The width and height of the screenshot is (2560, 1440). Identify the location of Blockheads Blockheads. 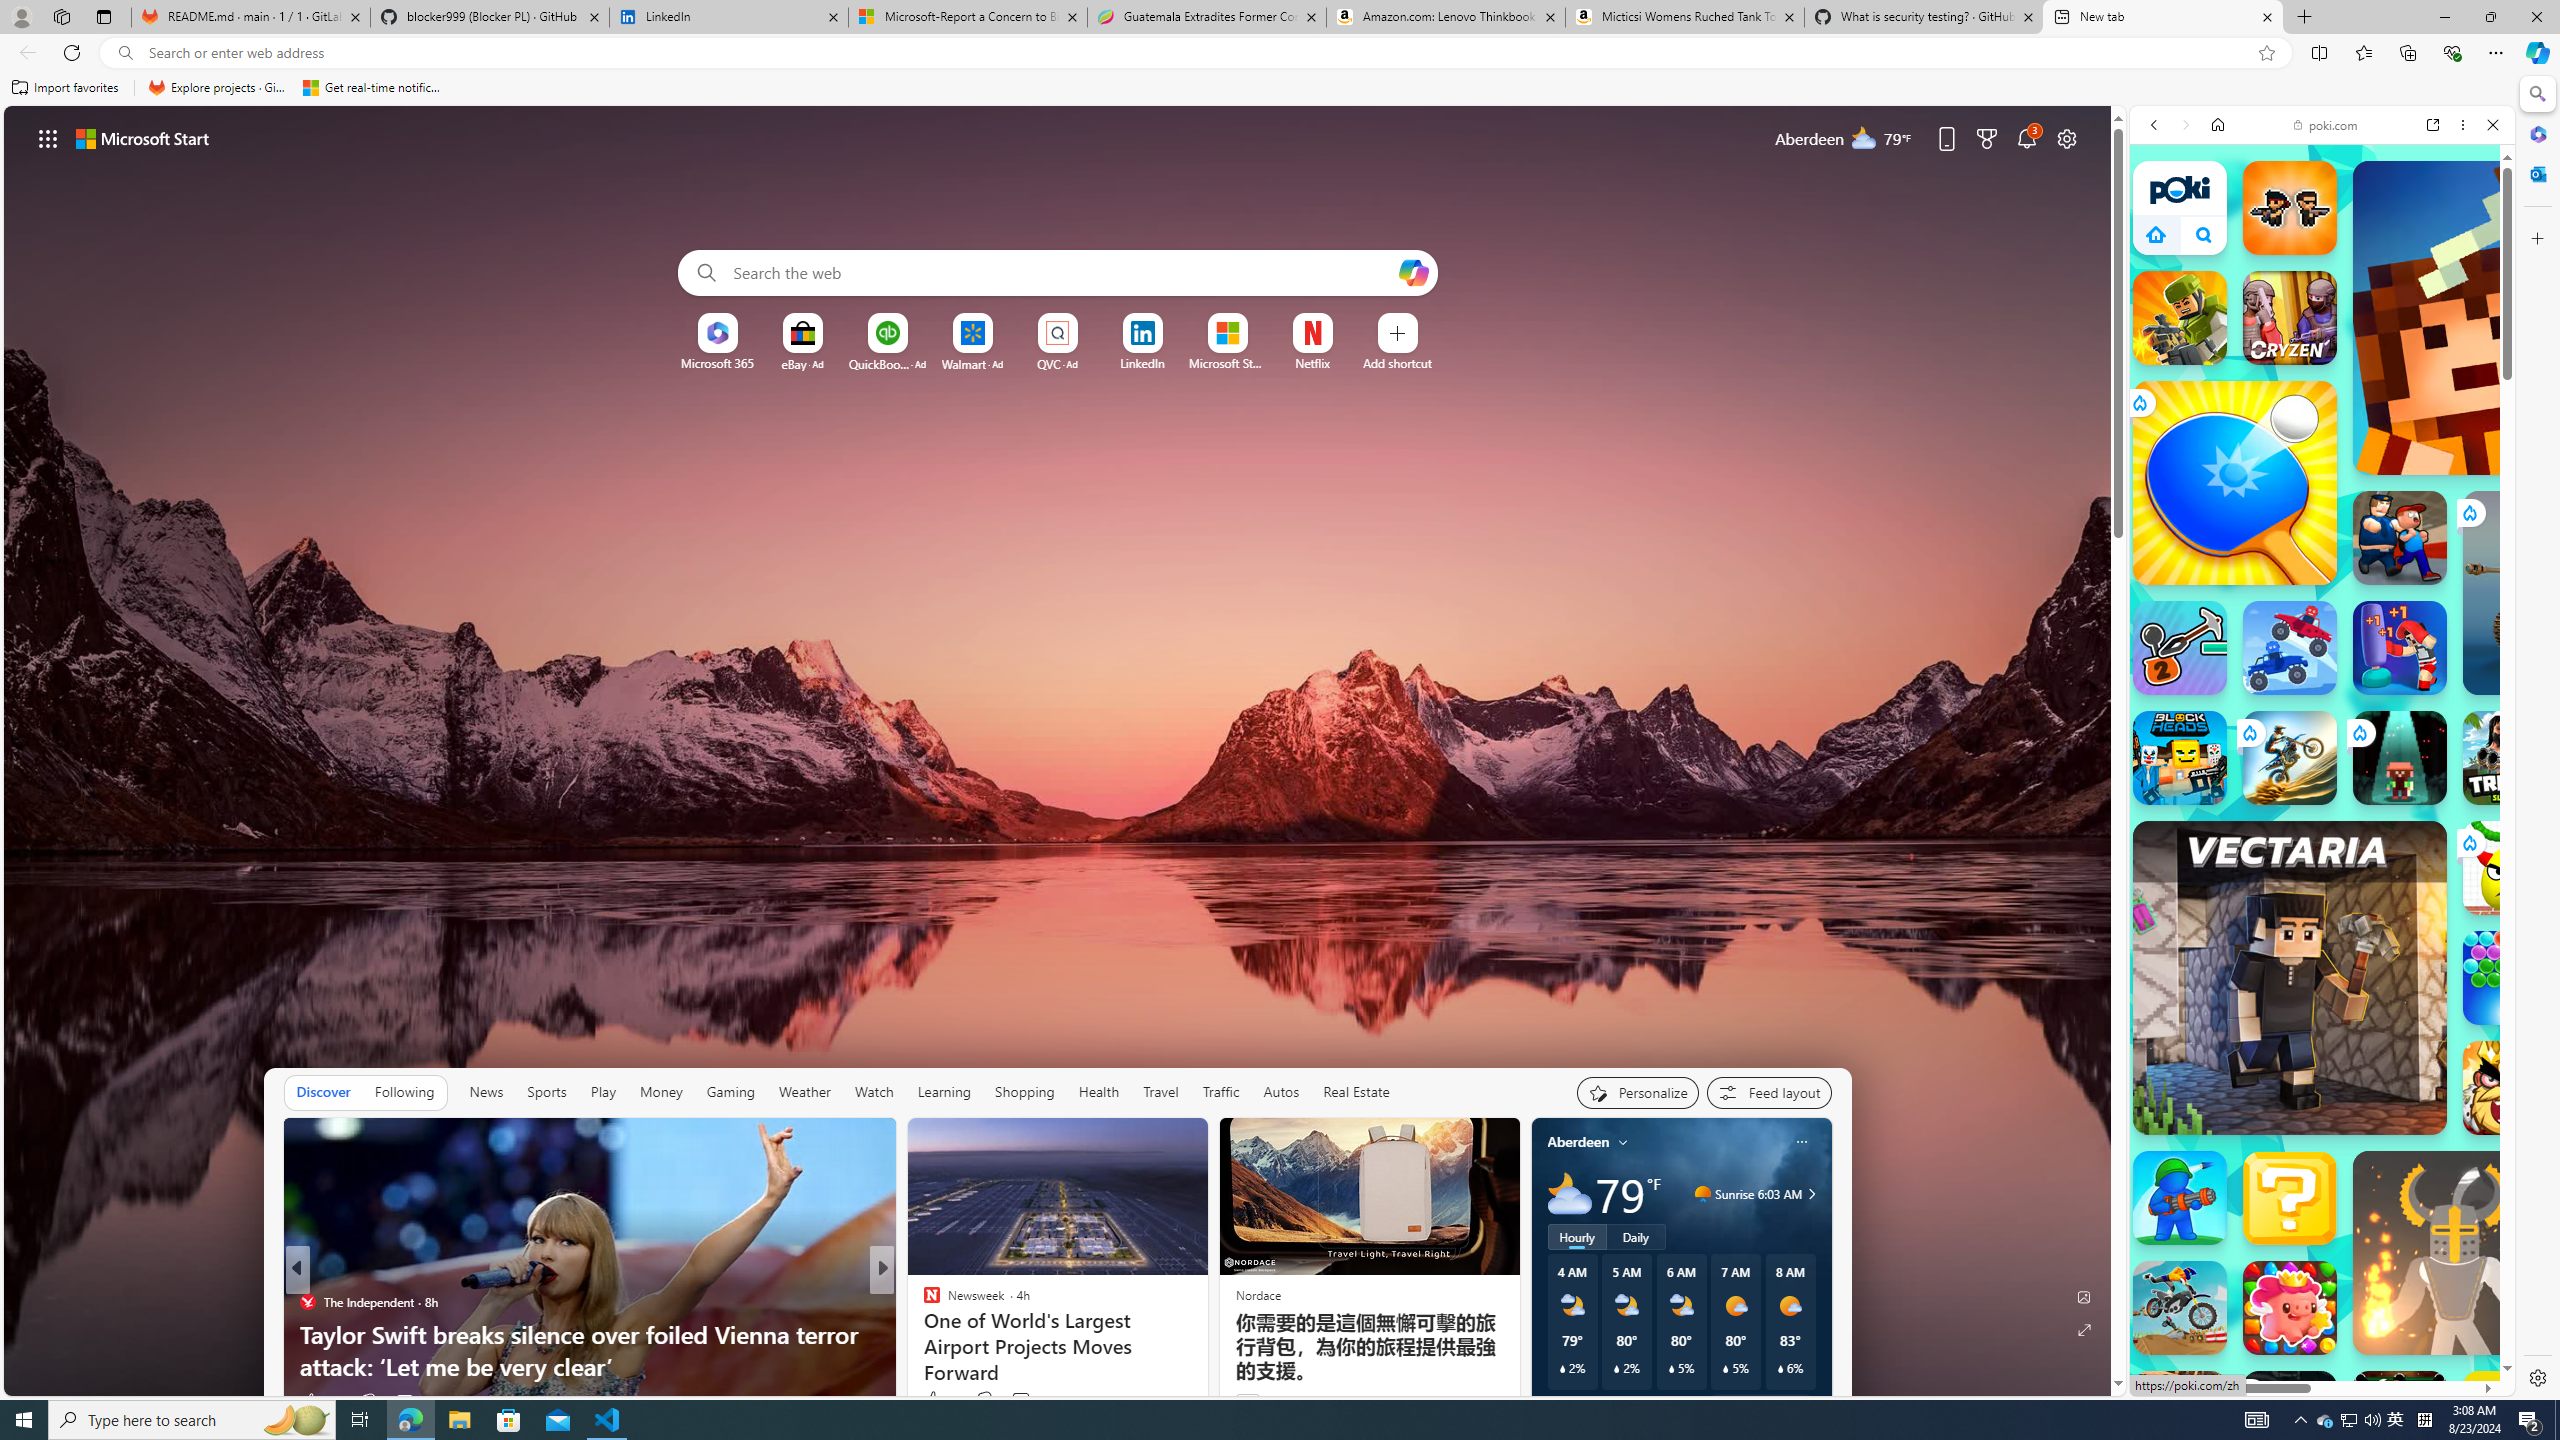
(2180, 758).